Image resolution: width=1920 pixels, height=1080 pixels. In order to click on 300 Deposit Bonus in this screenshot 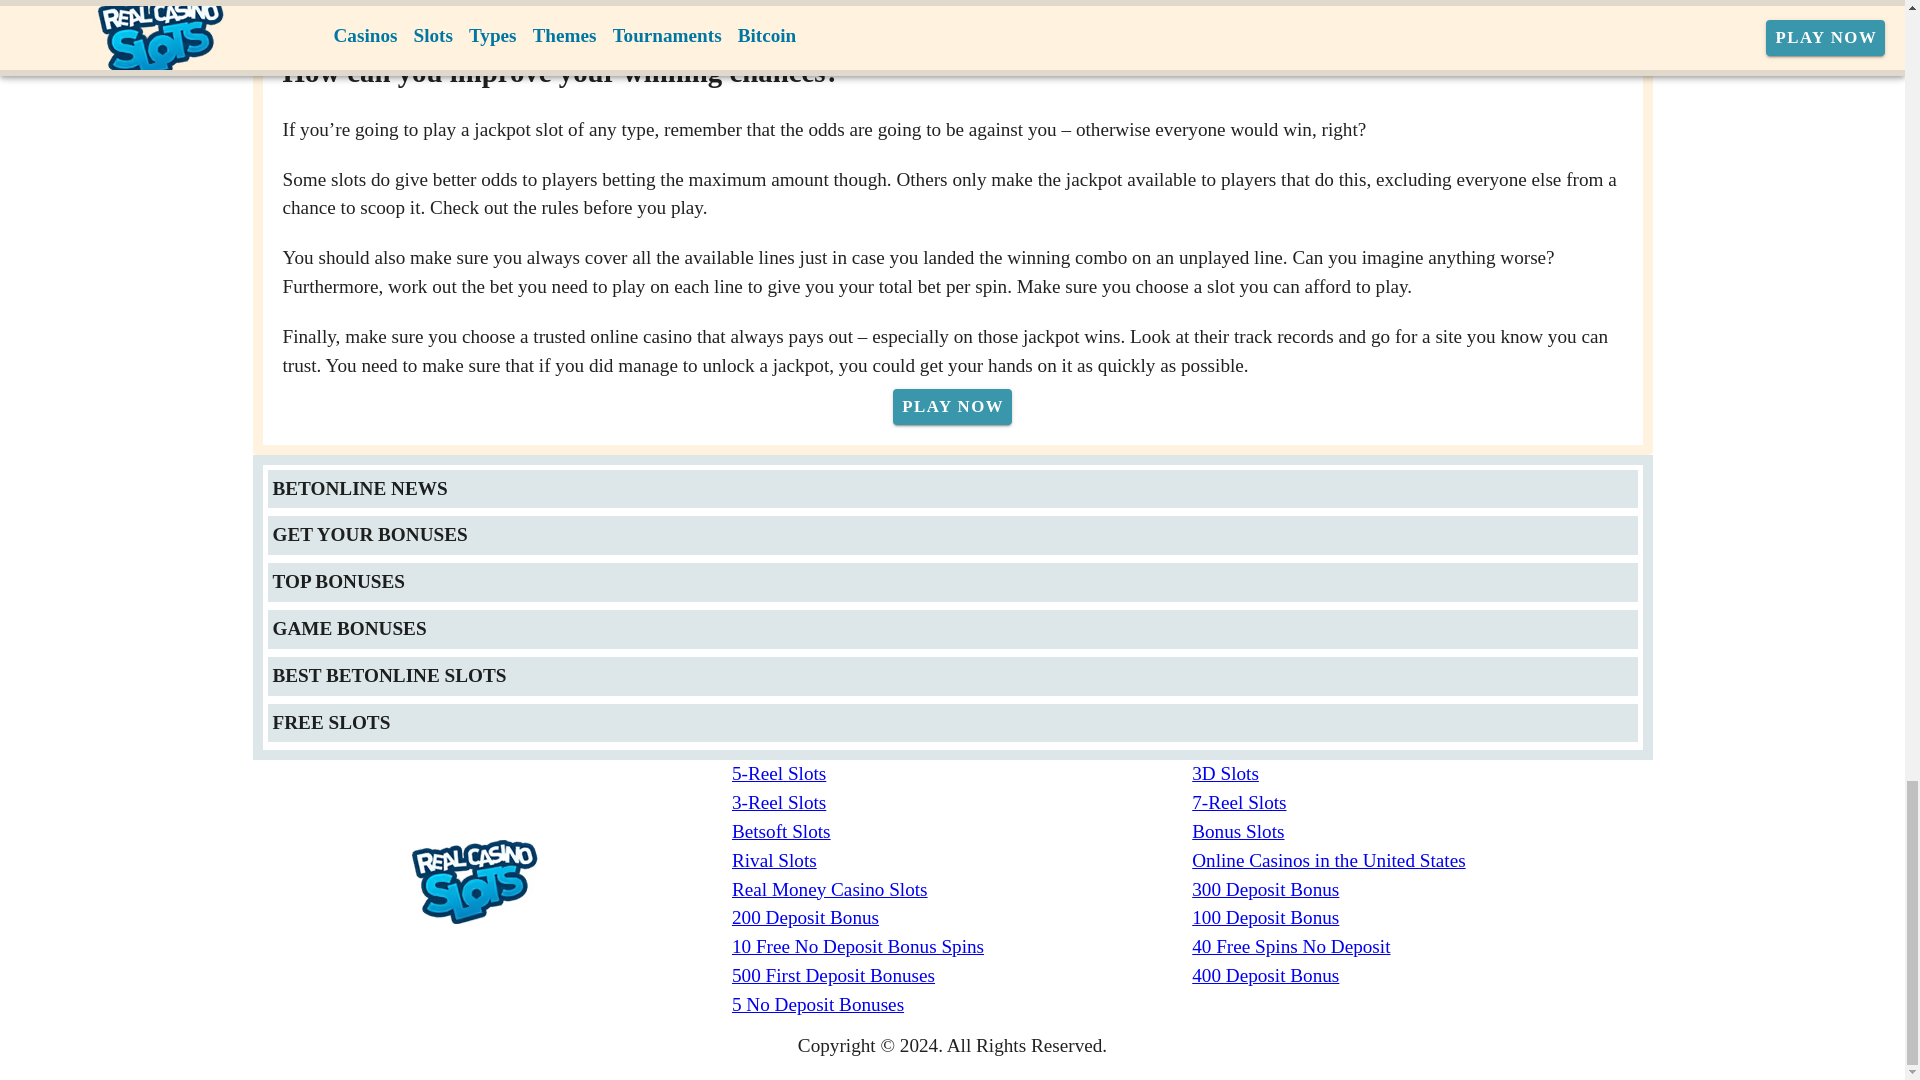, I will do `click(1422, 890)`.